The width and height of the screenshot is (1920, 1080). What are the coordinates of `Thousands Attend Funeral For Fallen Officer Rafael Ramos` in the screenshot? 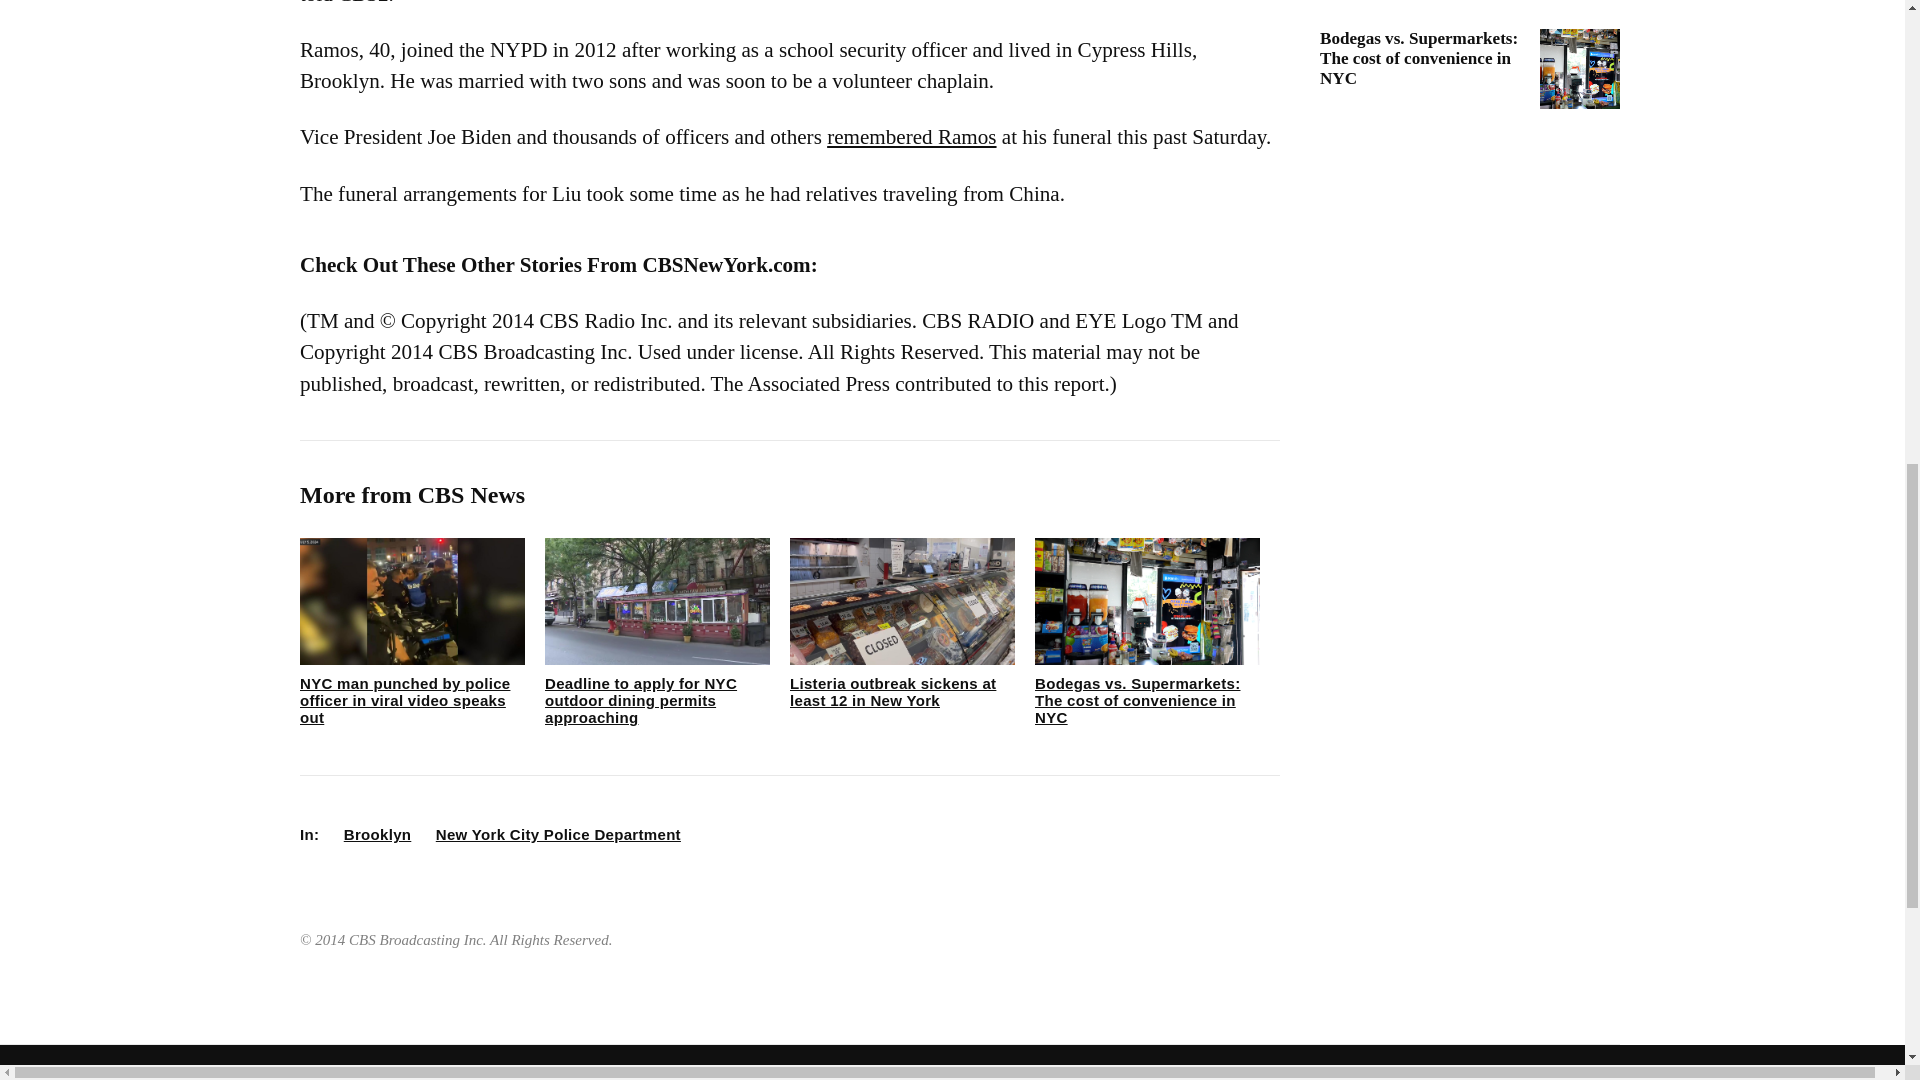 It's located at (912, 137).